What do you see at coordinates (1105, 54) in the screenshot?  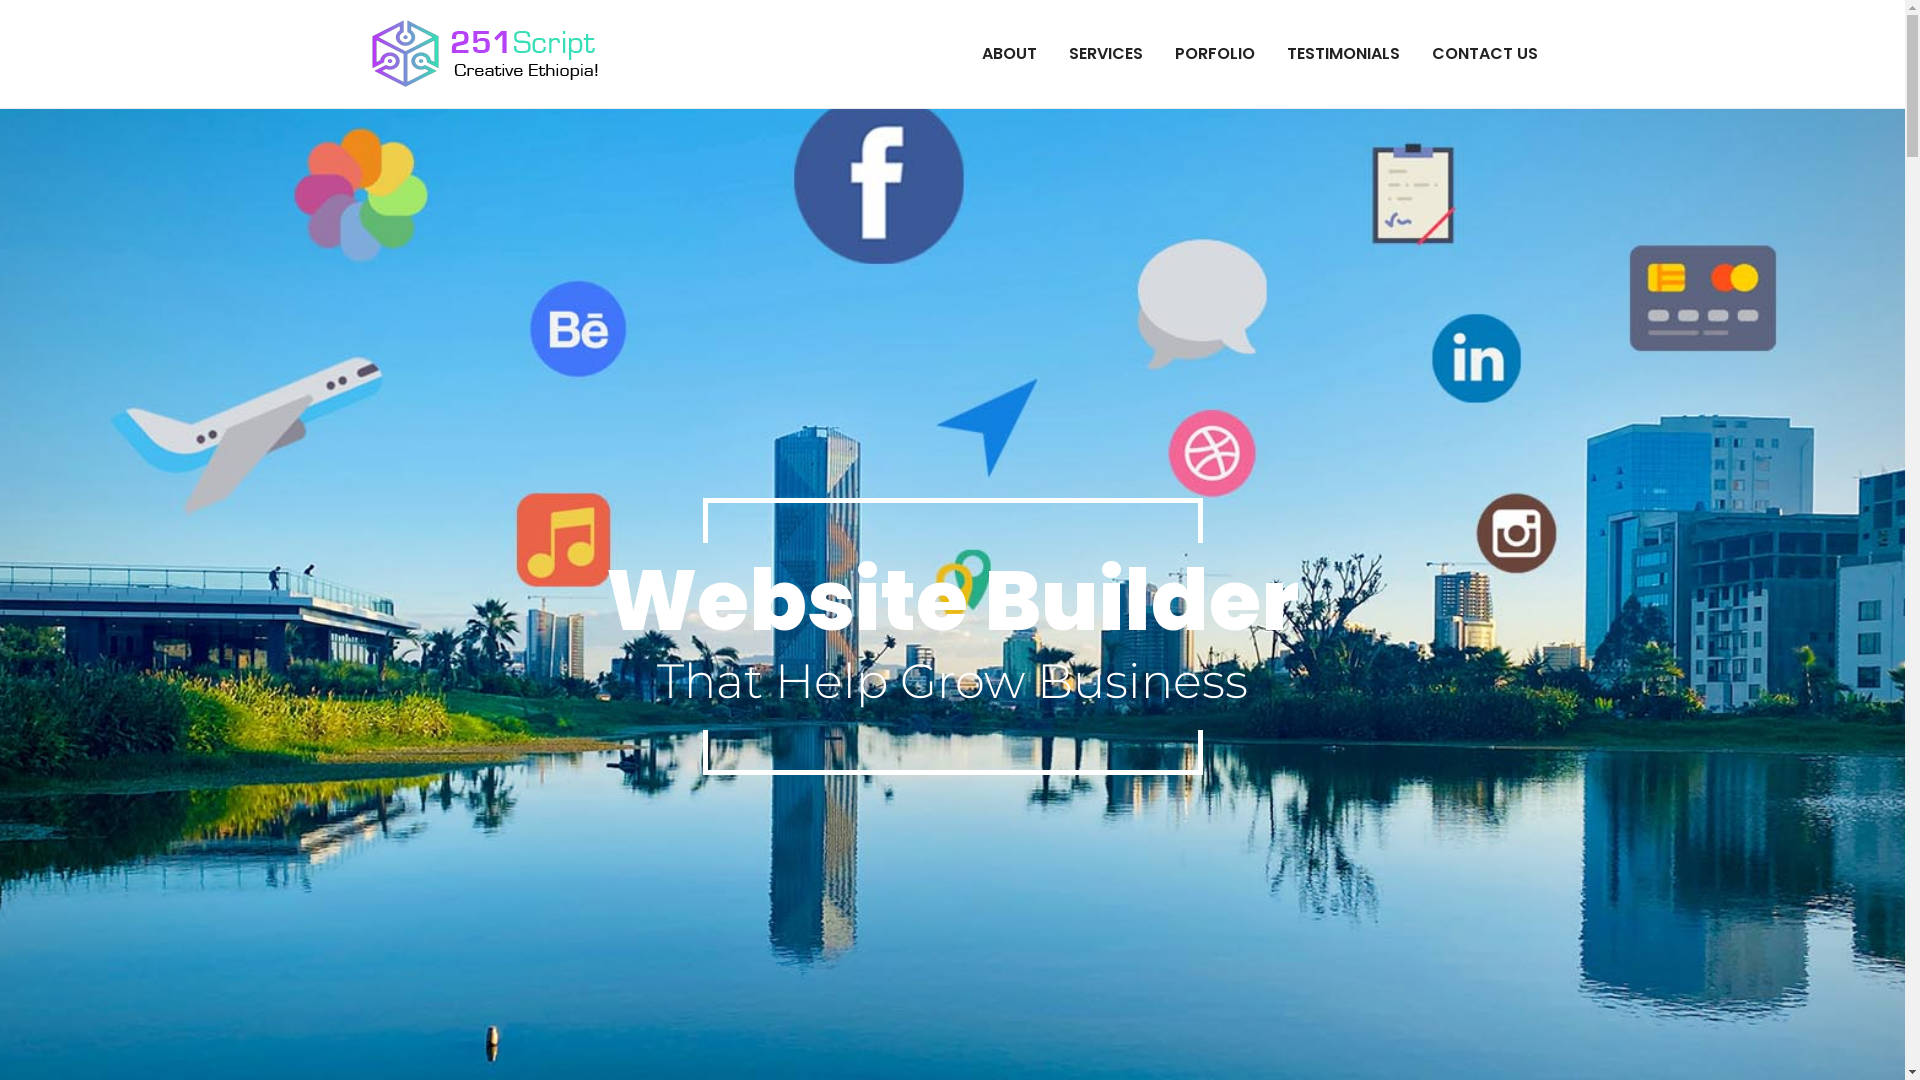 I see `SERVICES` at bounding box center [1105, 54].